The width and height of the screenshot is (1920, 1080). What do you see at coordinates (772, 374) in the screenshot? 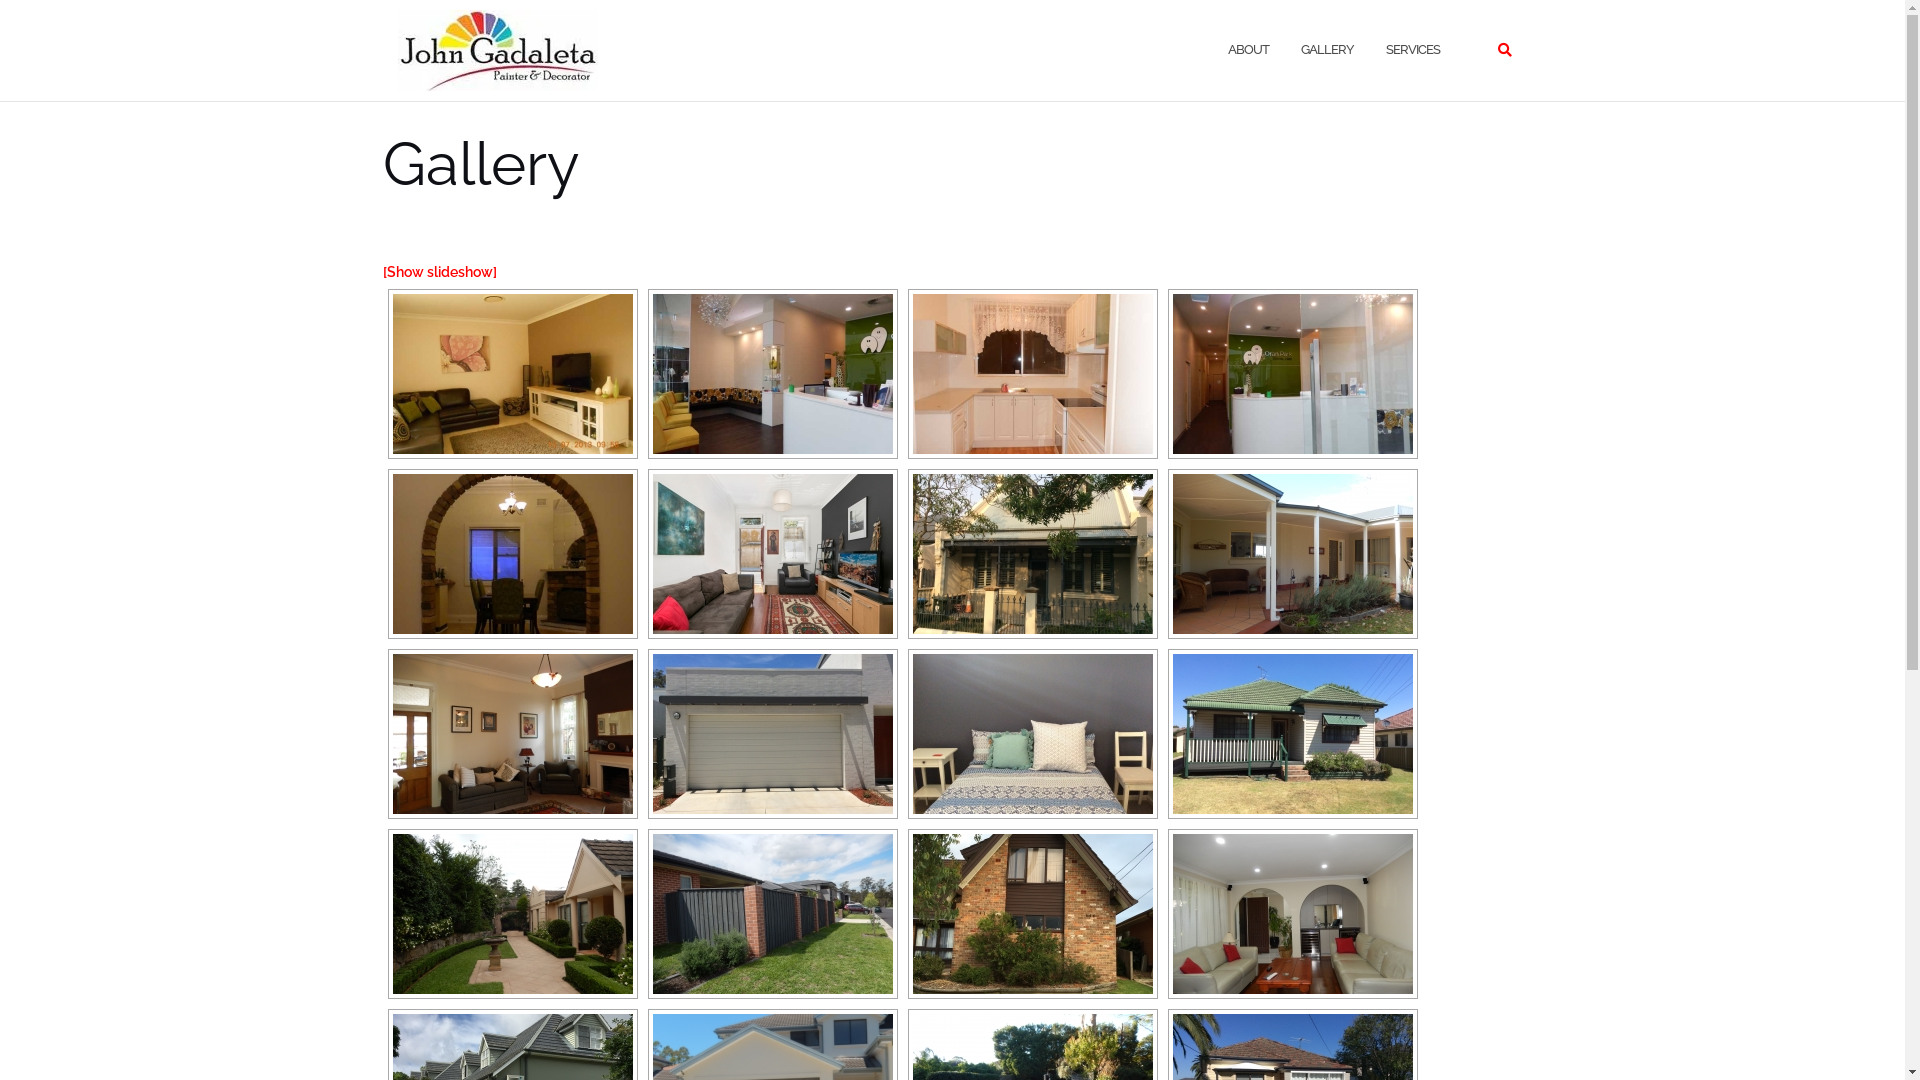
I see `5` at bounding box center [772, 374].